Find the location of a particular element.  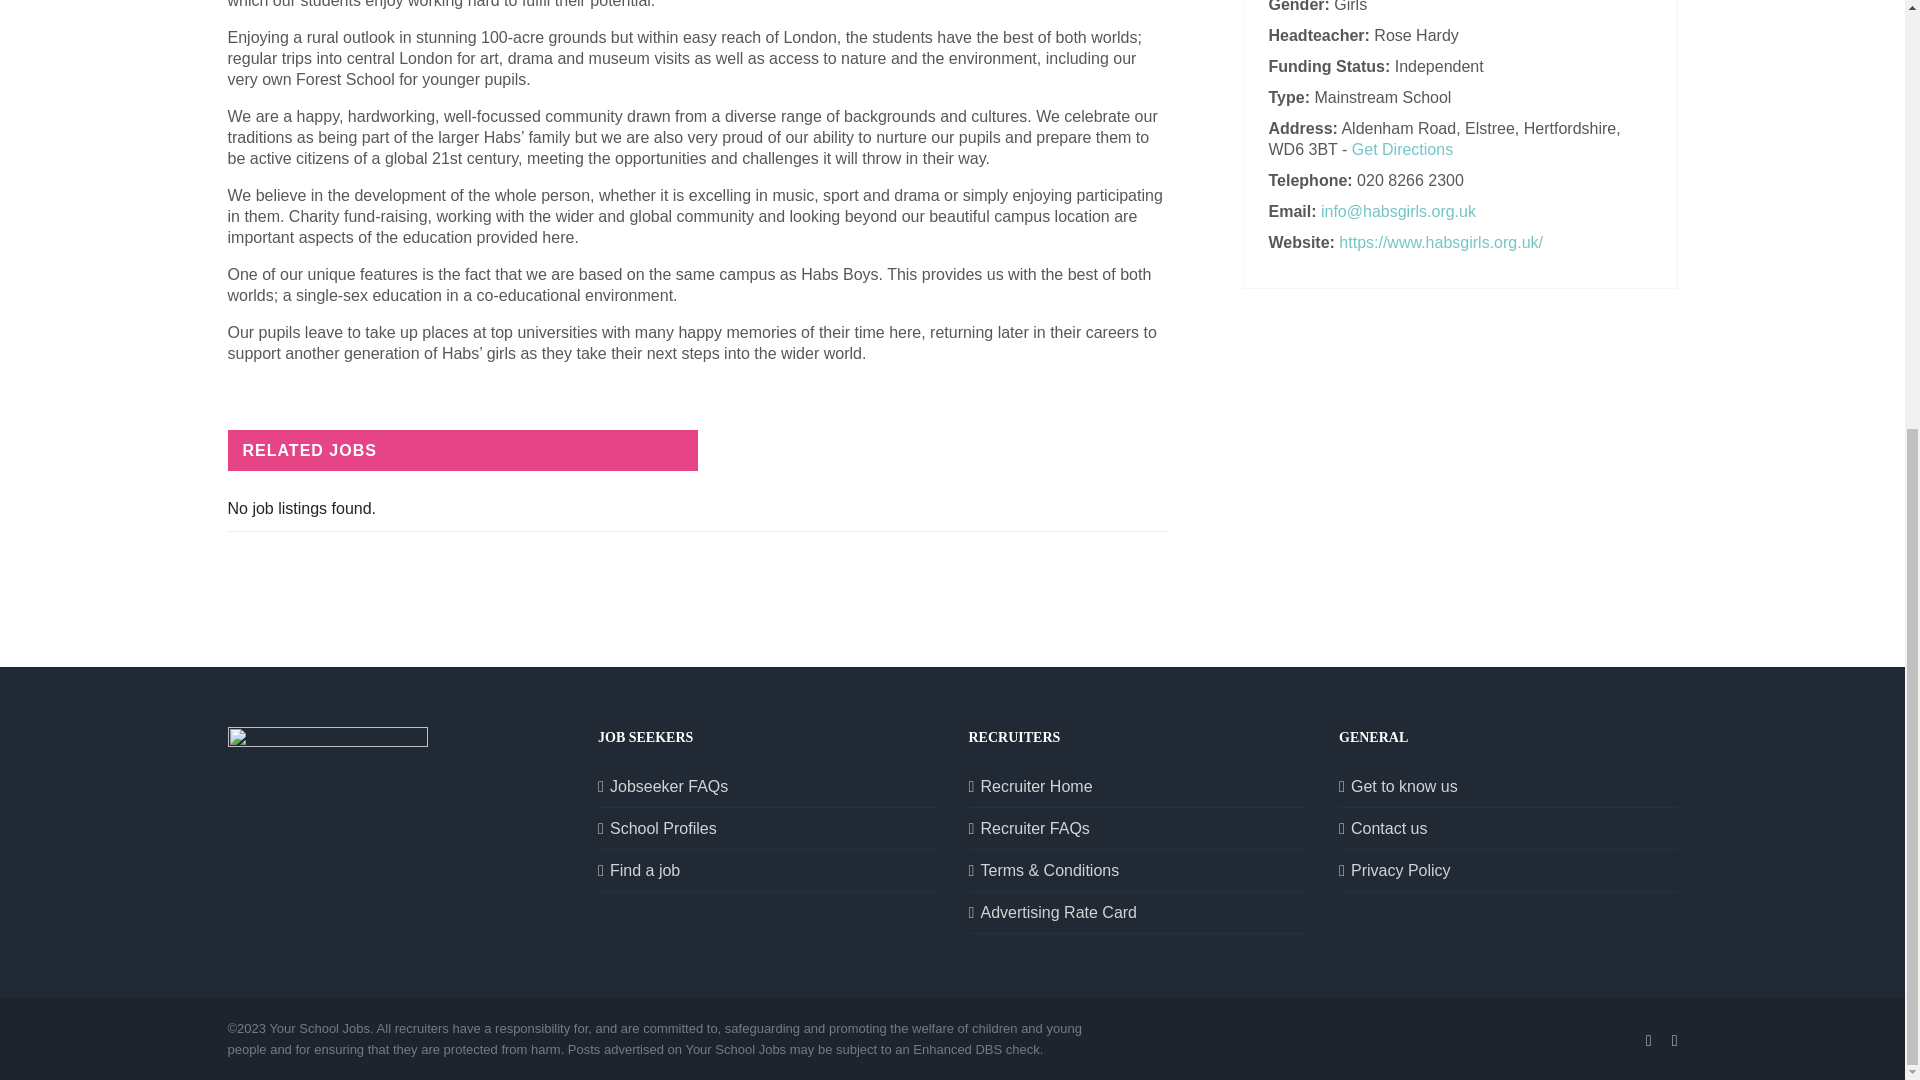

Recruiter FAQs is located at coordinates (1138, 828).